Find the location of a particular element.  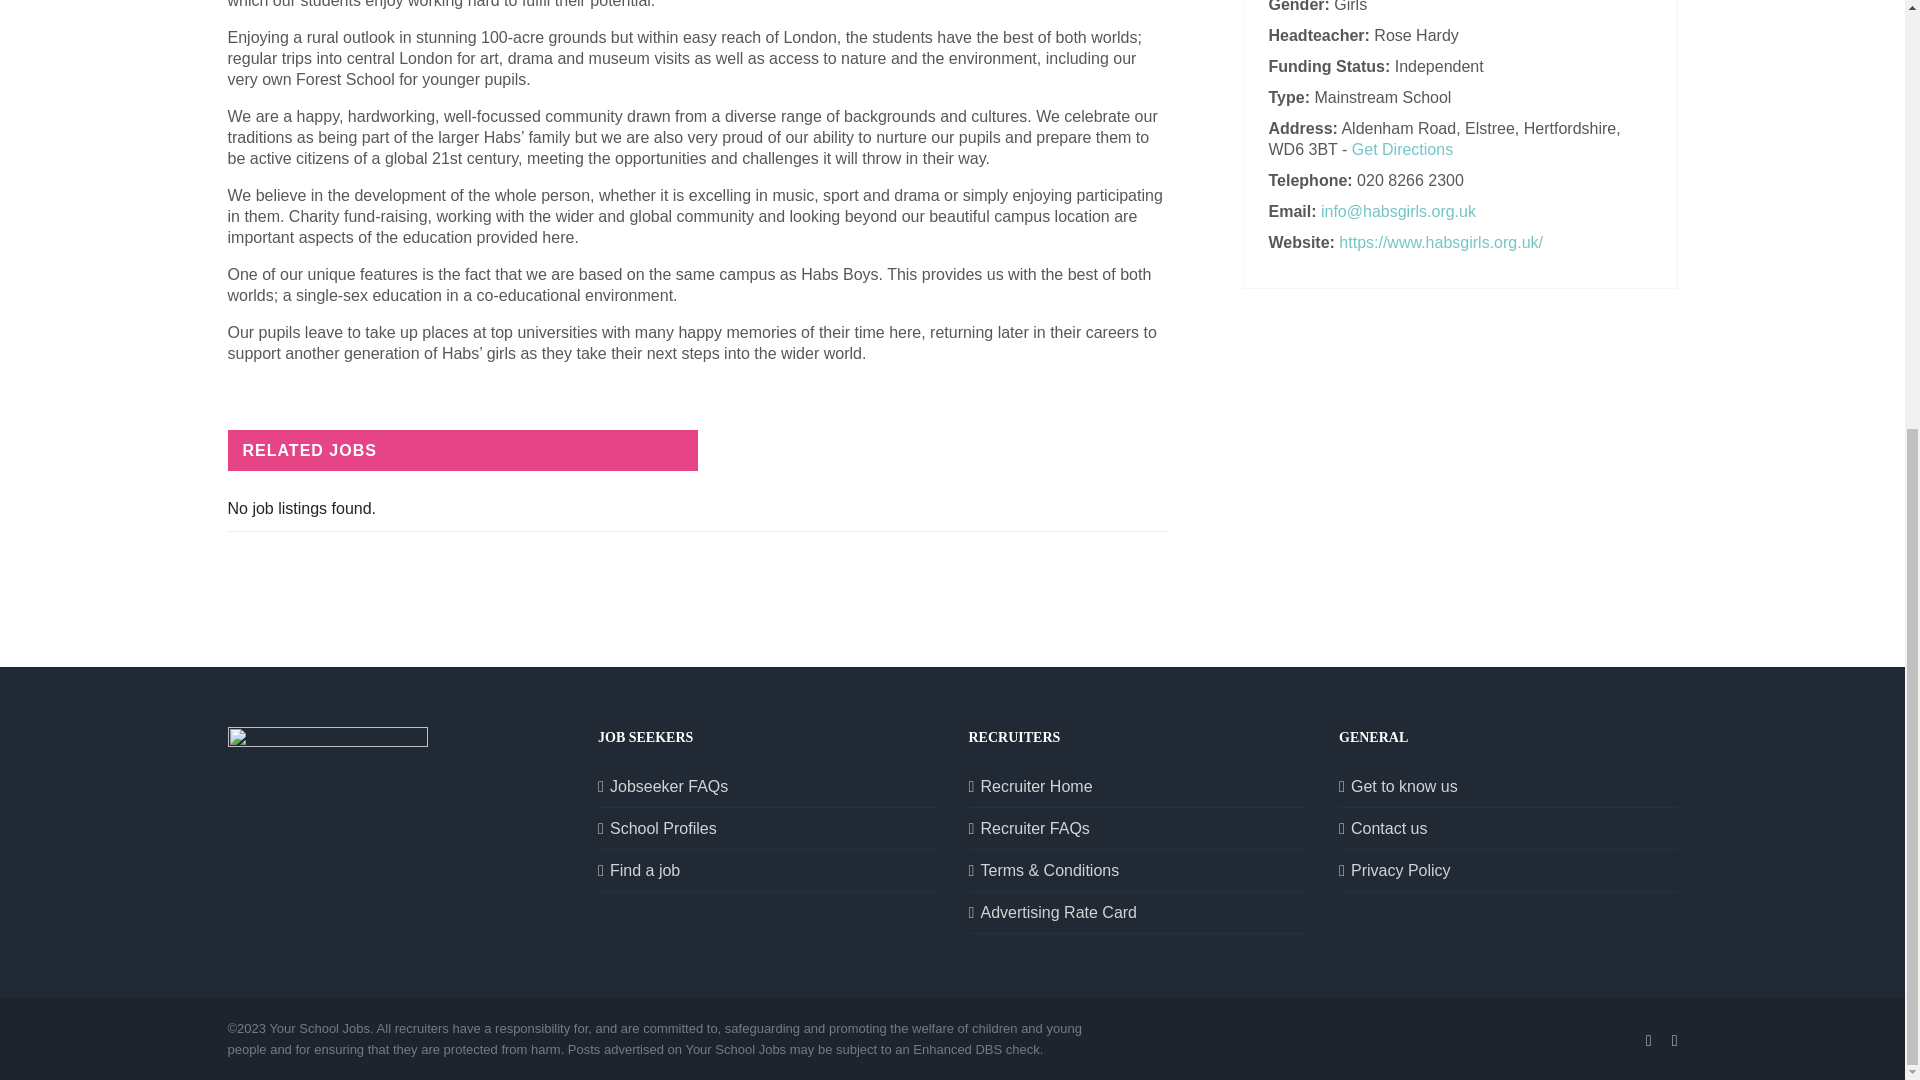

Recruiter FAQs is located at coordinates (1138, 828).